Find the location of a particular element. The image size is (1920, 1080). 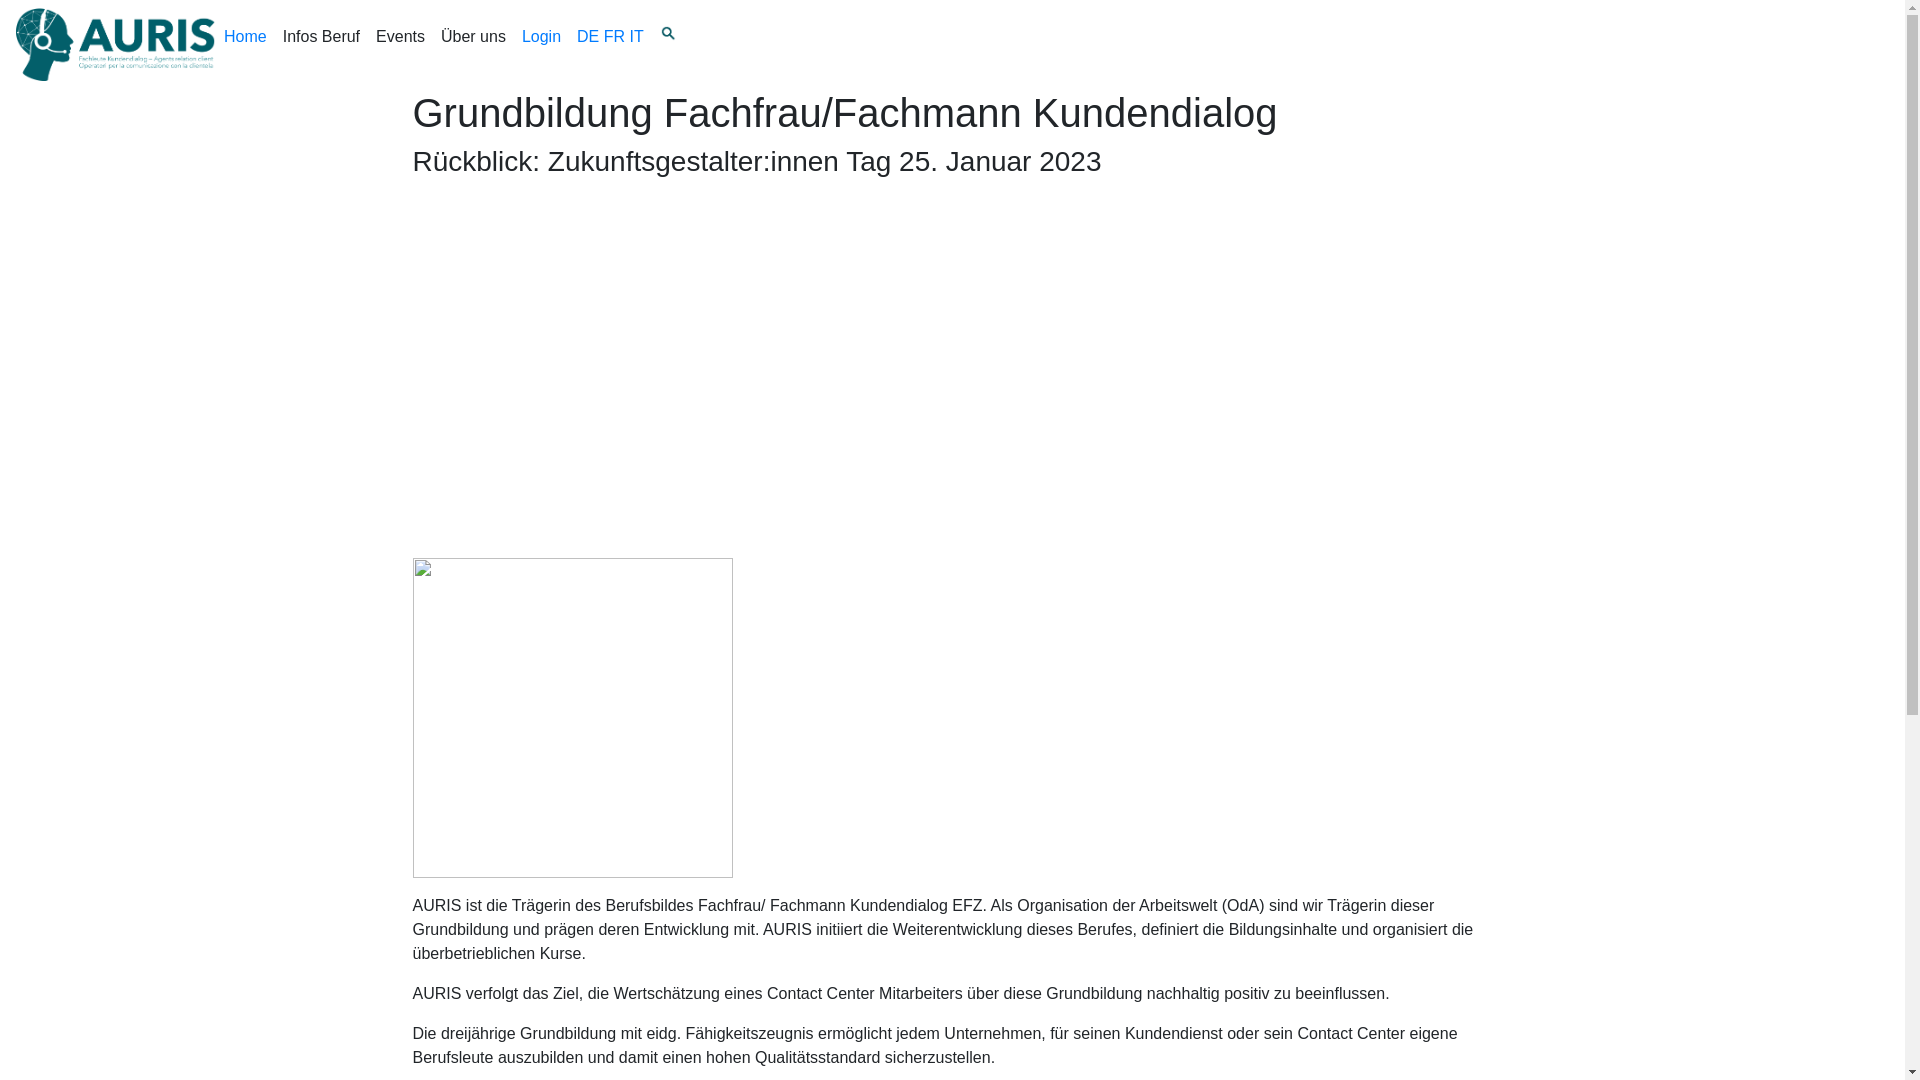

FR is located at coordinates (614, 36).